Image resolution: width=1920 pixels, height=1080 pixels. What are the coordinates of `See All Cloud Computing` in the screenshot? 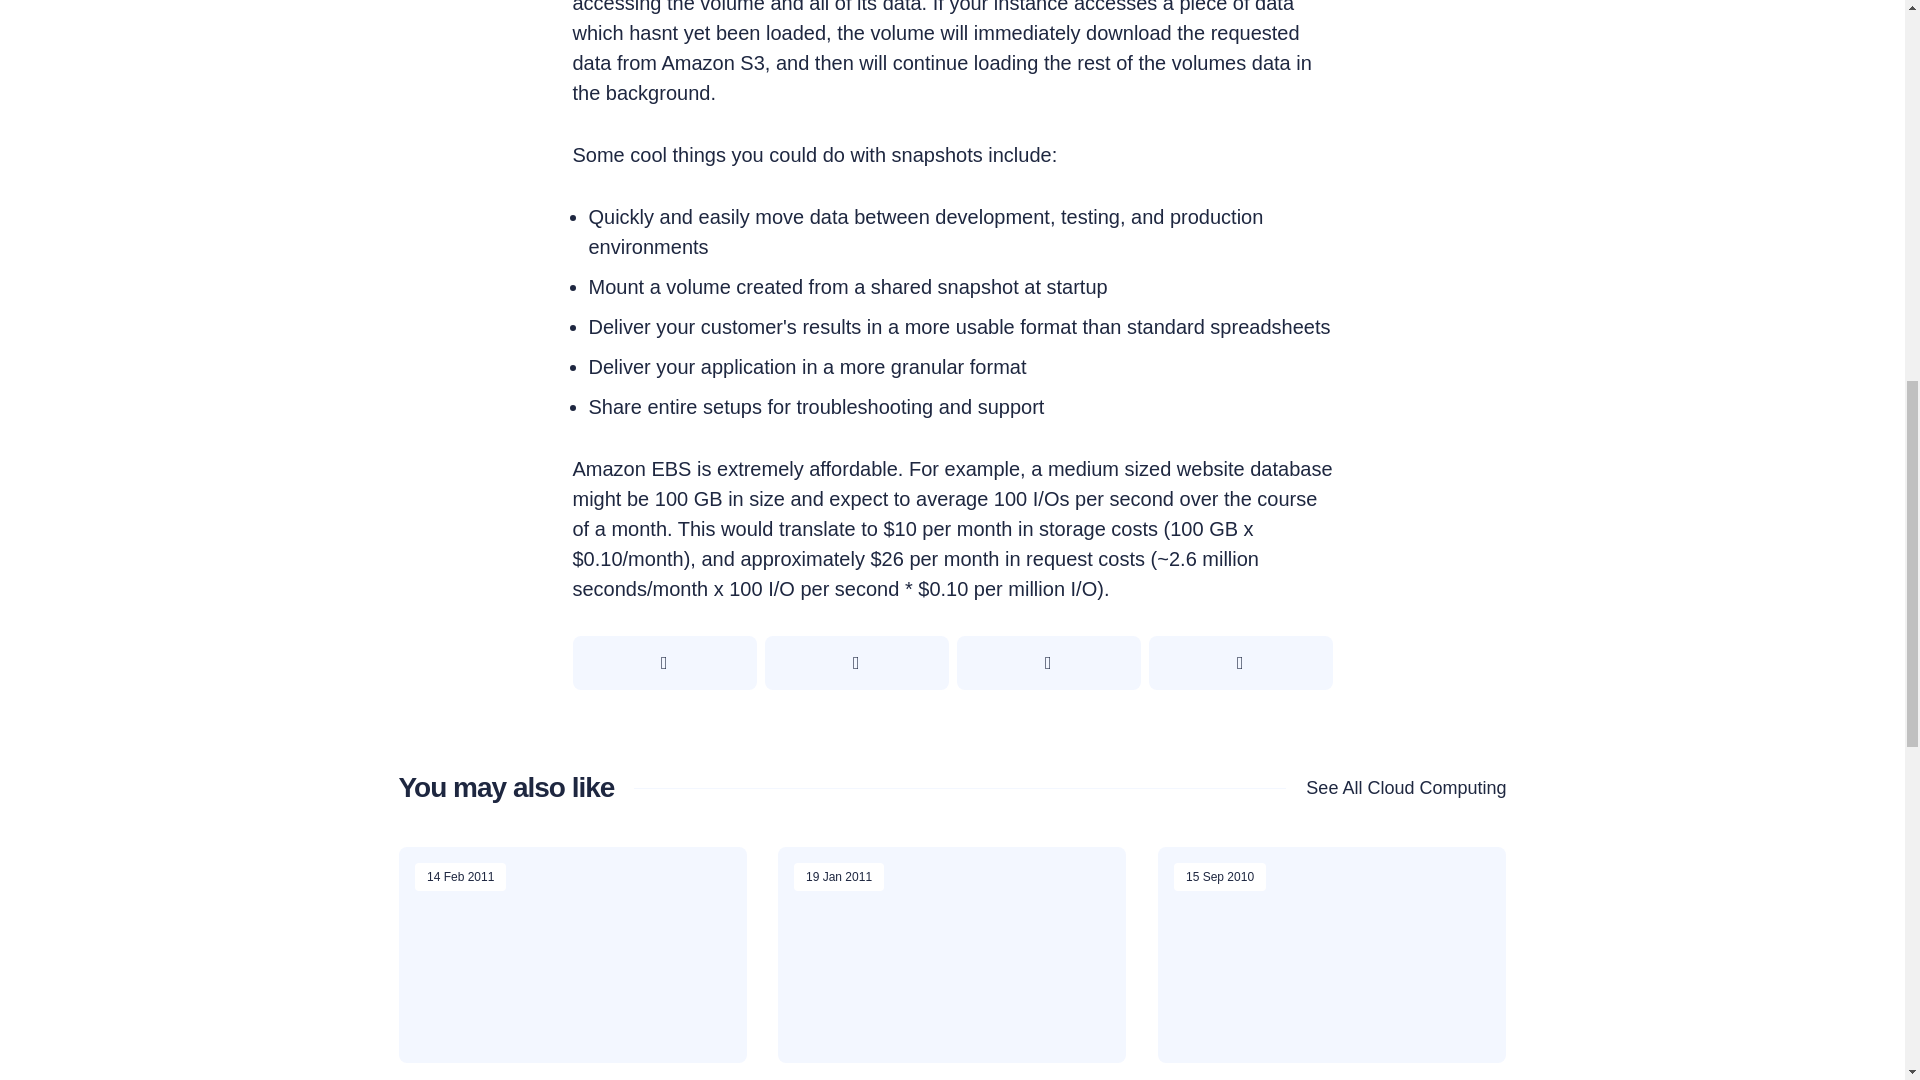 It's located at (1396, 788).